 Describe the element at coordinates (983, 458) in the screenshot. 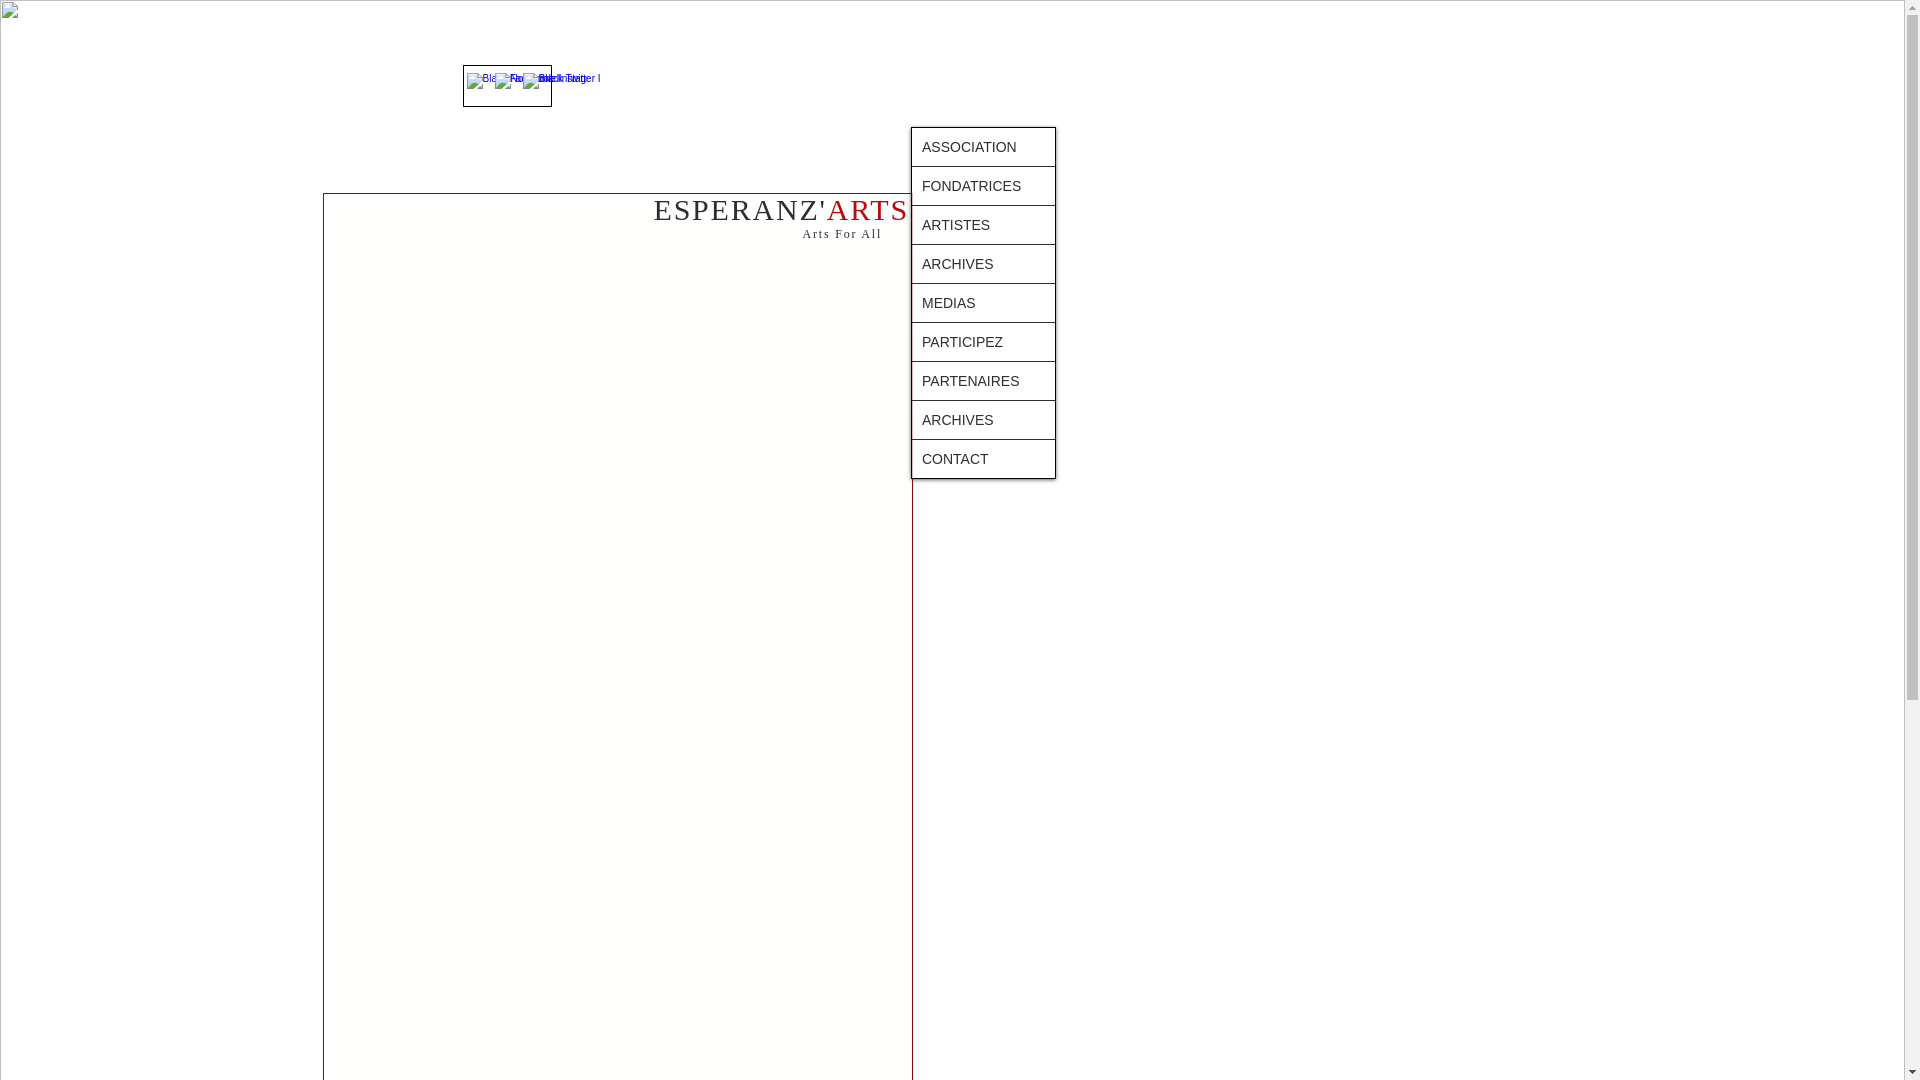

I see `CONTACT` at that location.